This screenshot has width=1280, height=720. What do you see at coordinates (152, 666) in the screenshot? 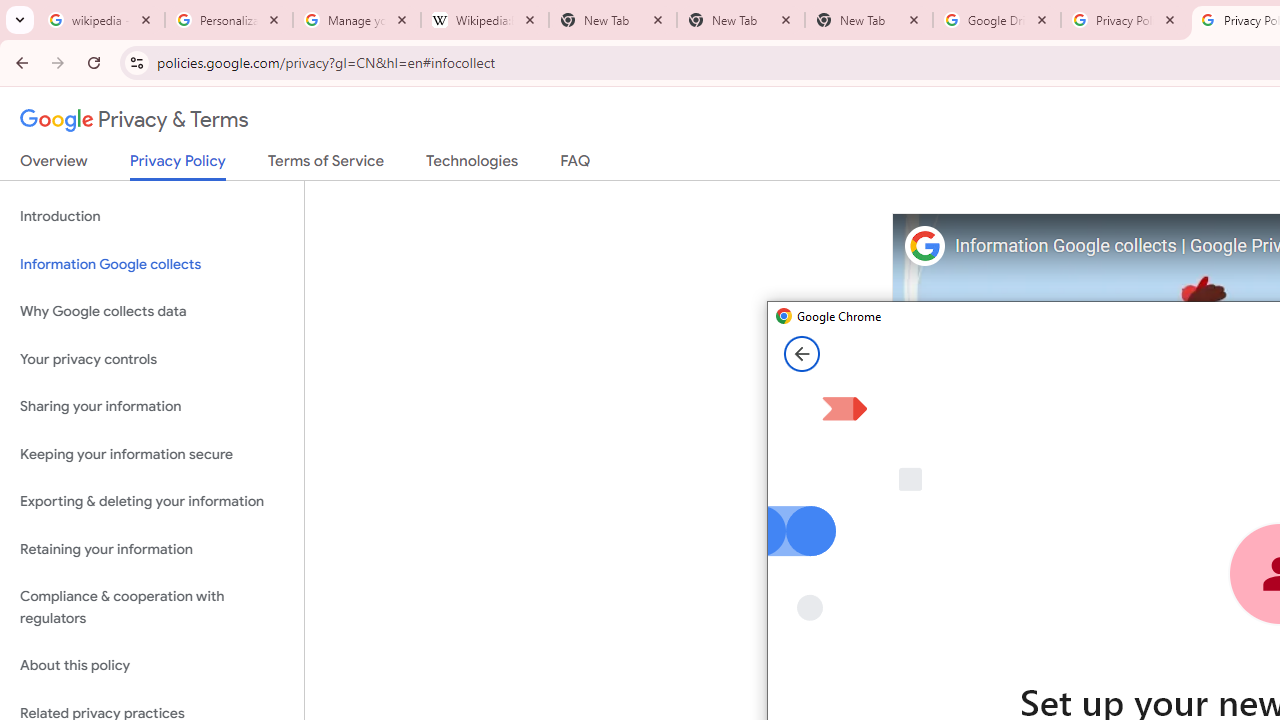
I see `About this policy` at bounding box center [152, 666].